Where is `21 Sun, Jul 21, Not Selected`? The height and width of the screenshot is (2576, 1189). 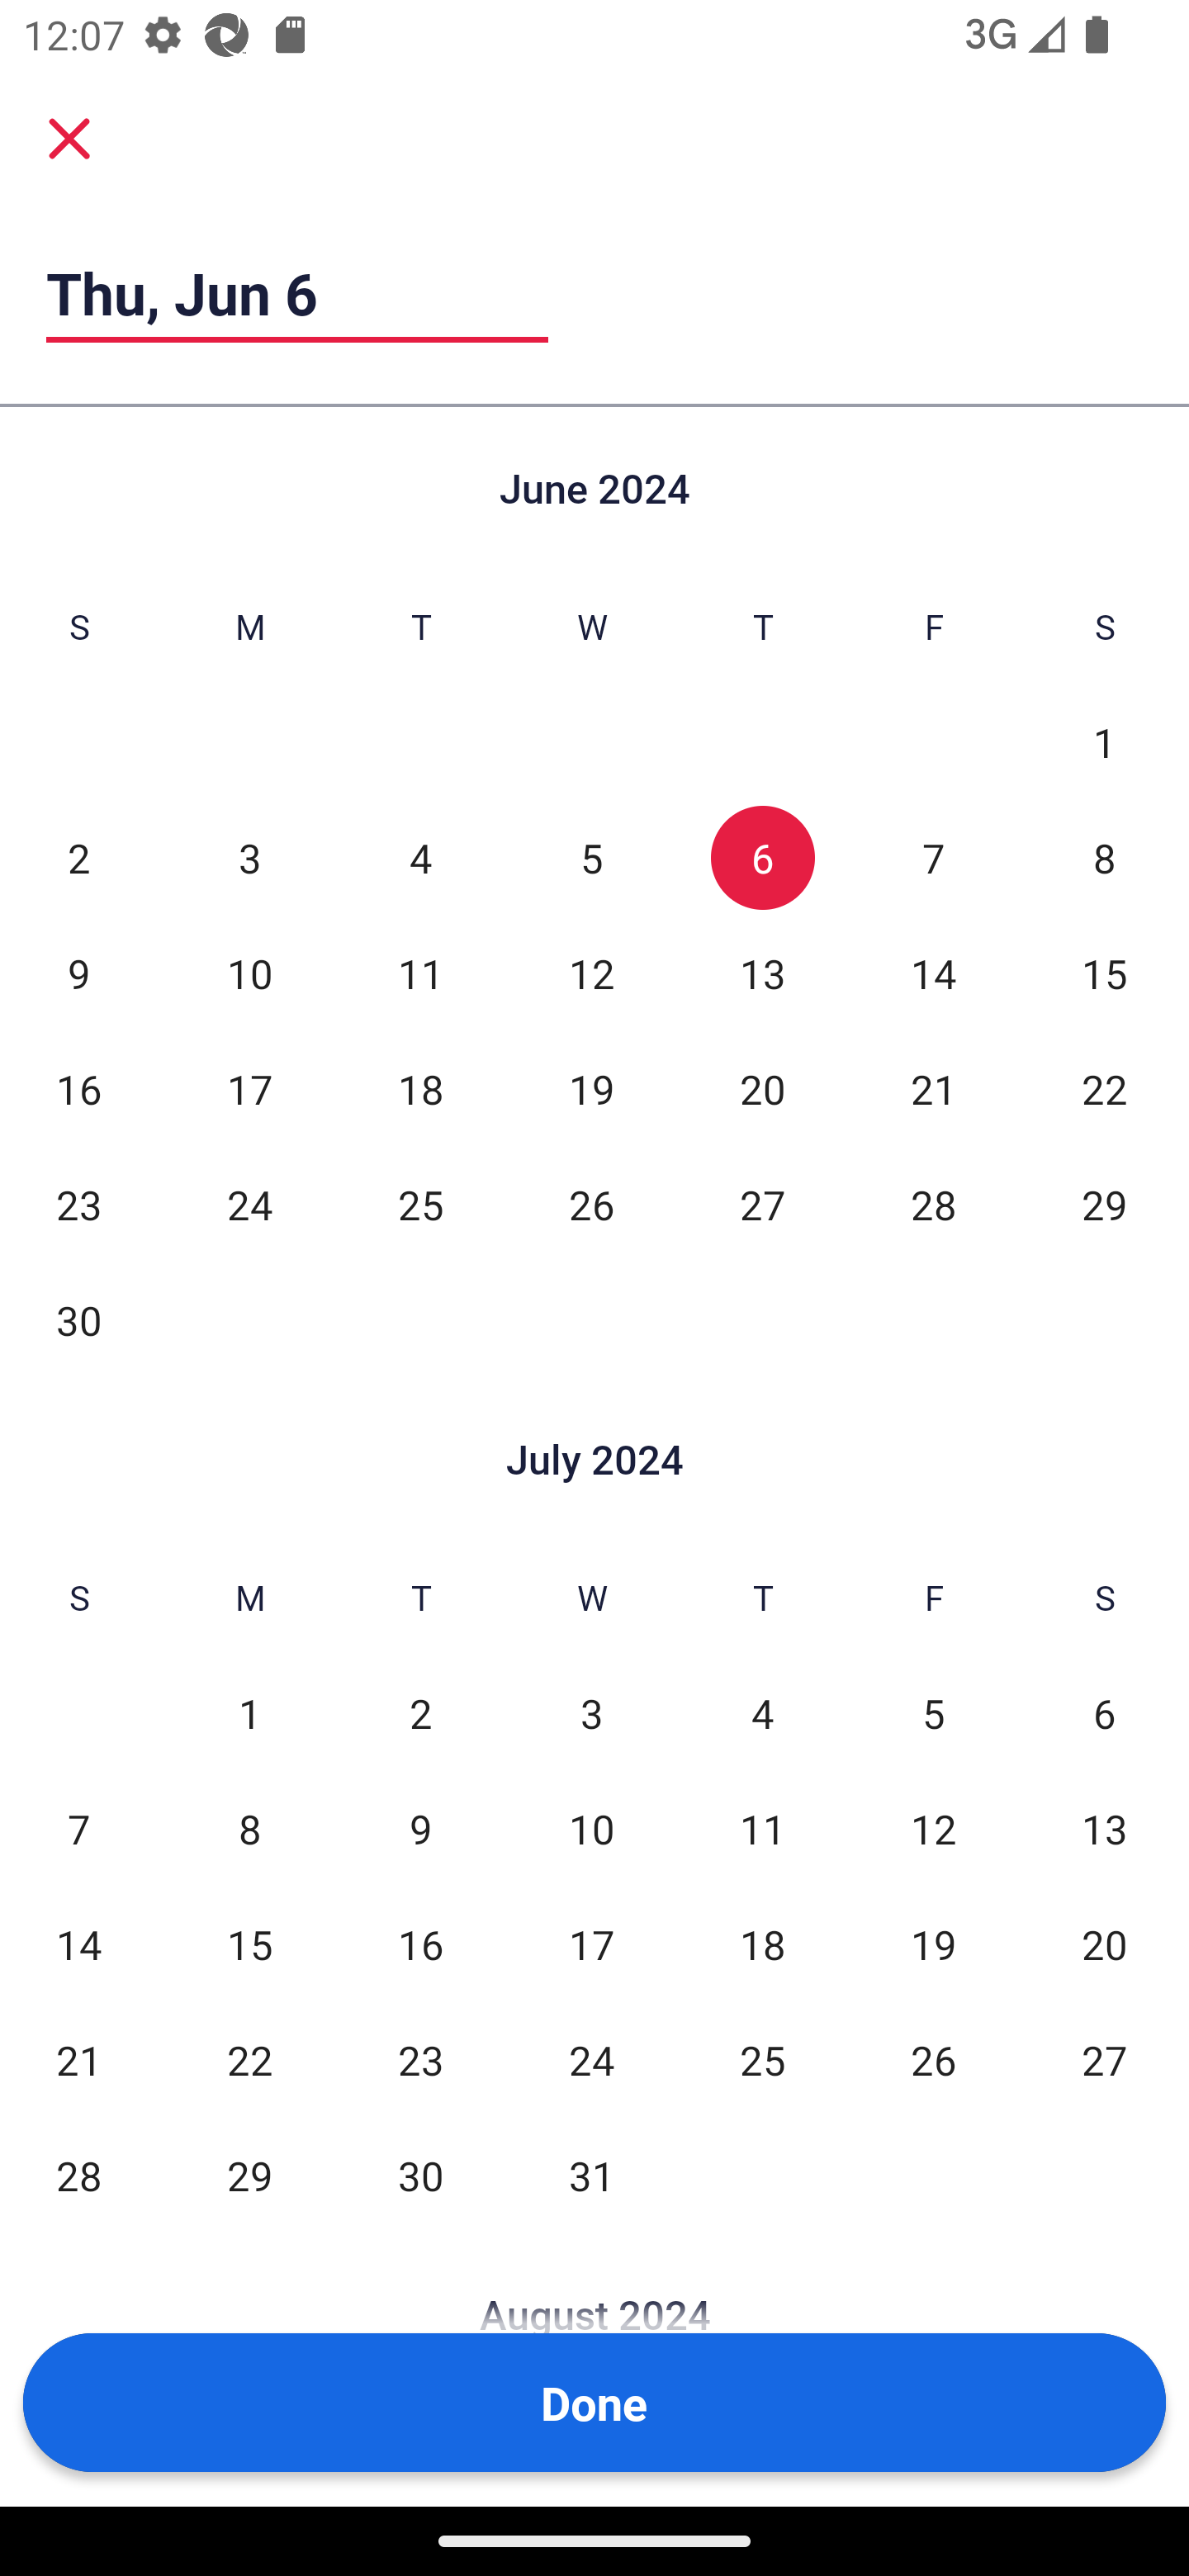
21 Sun, Jul 21, Not Selected is located at coordinates (78, 2059).